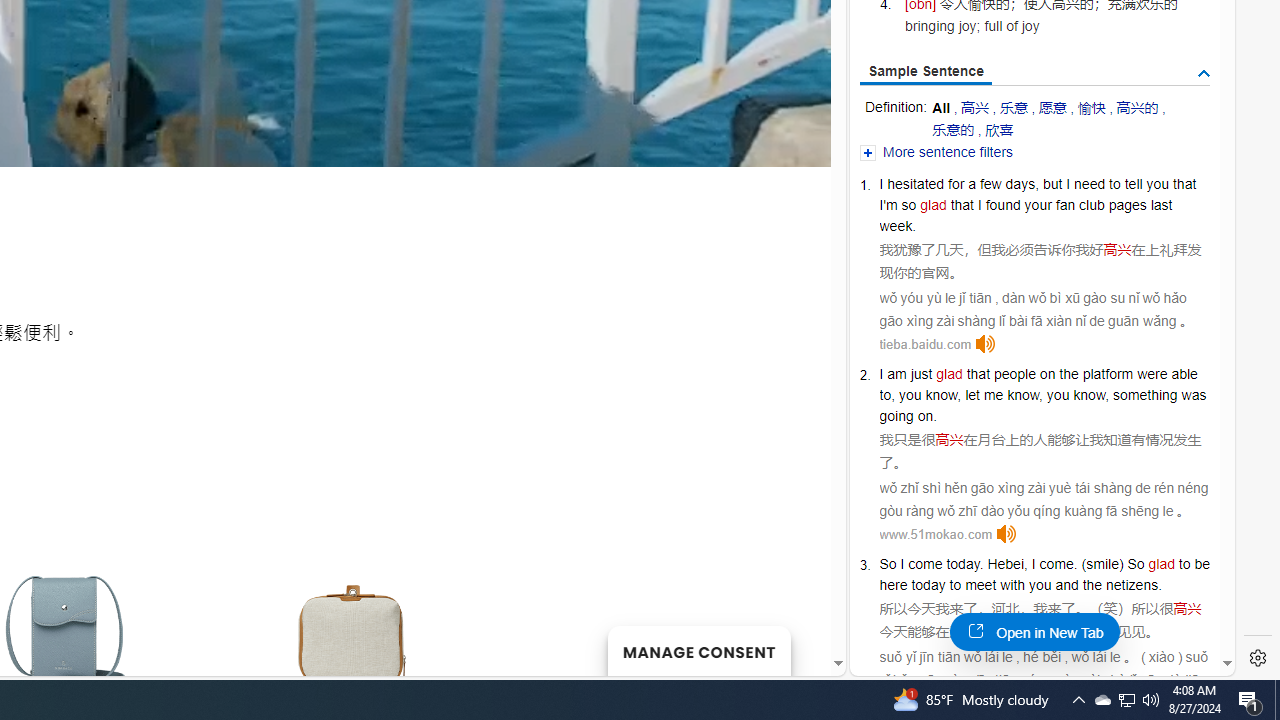 The image size is (1280, 720). I want to click on people, so click(1014, 374).